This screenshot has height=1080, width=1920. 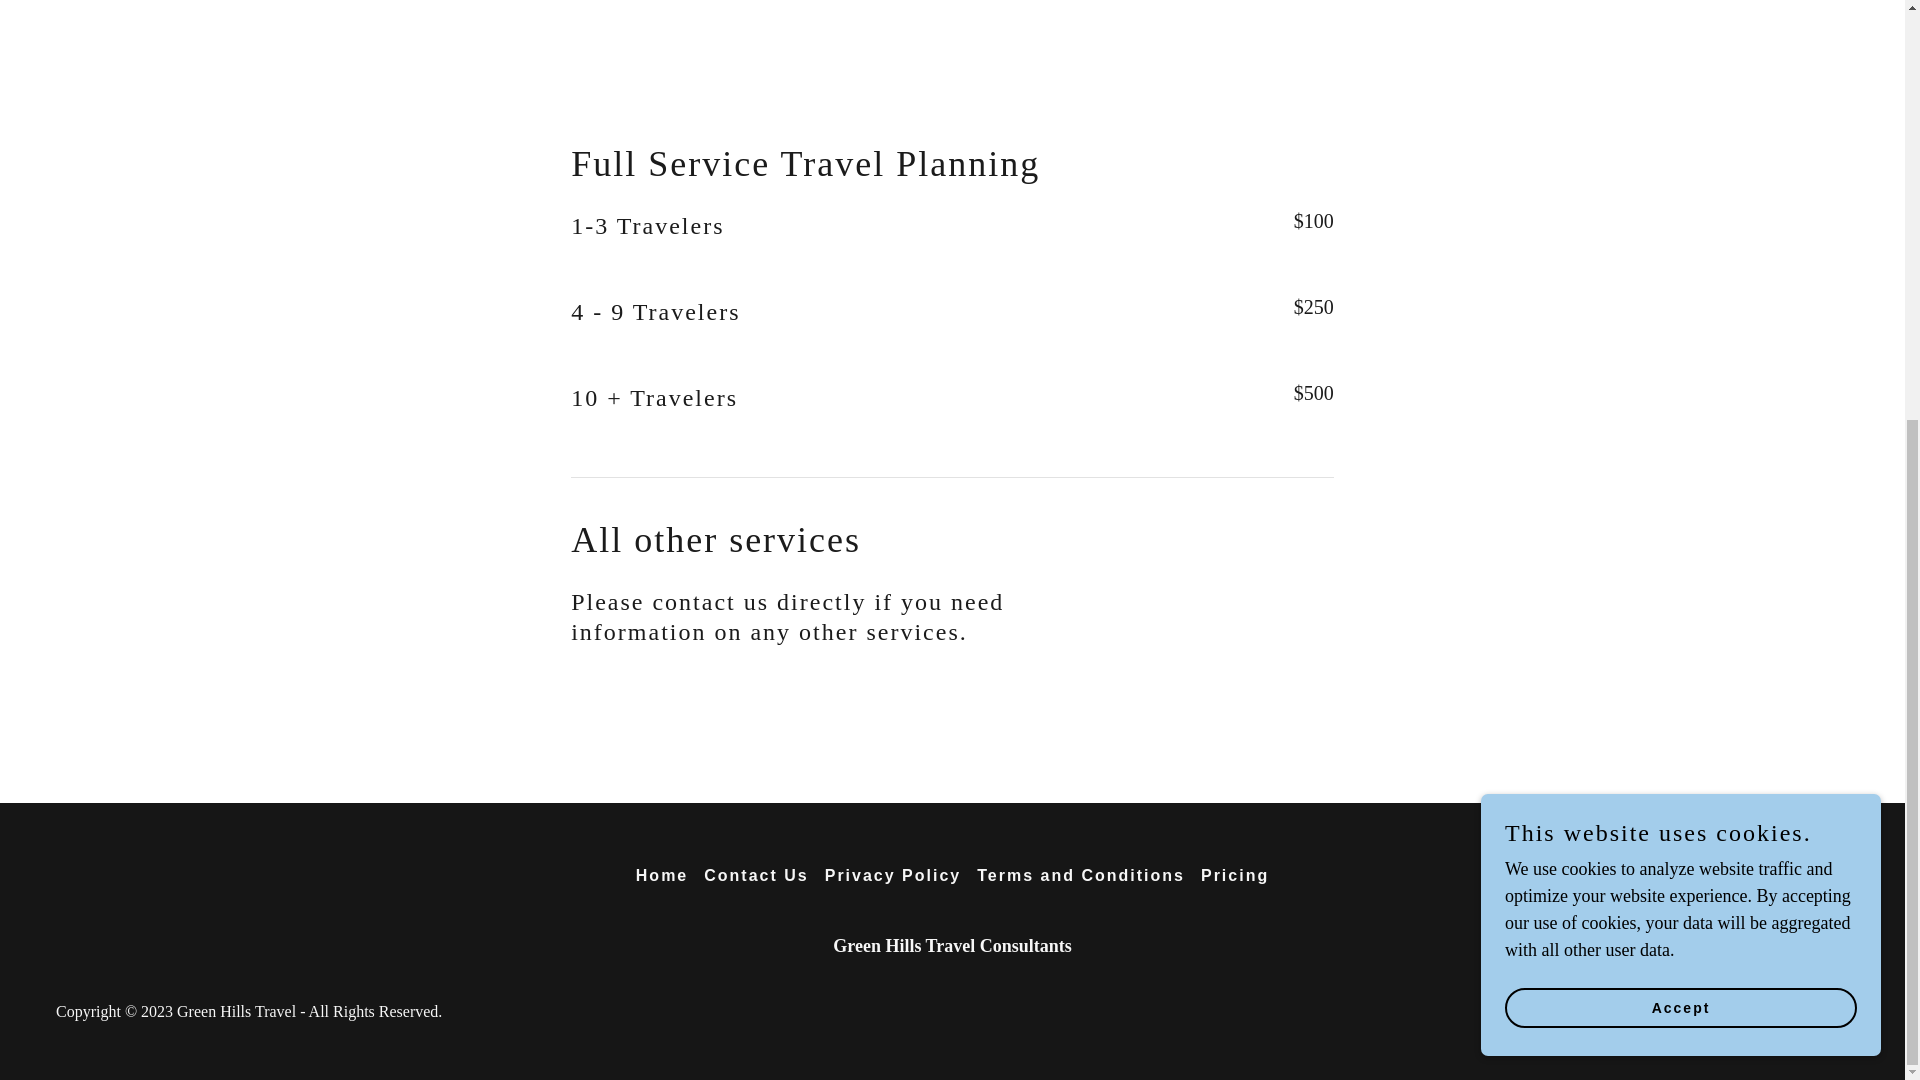 What do you see at coordinates (756, 876) in the screenshot?
I see `Contact Us` at bounding box center [756, 876].